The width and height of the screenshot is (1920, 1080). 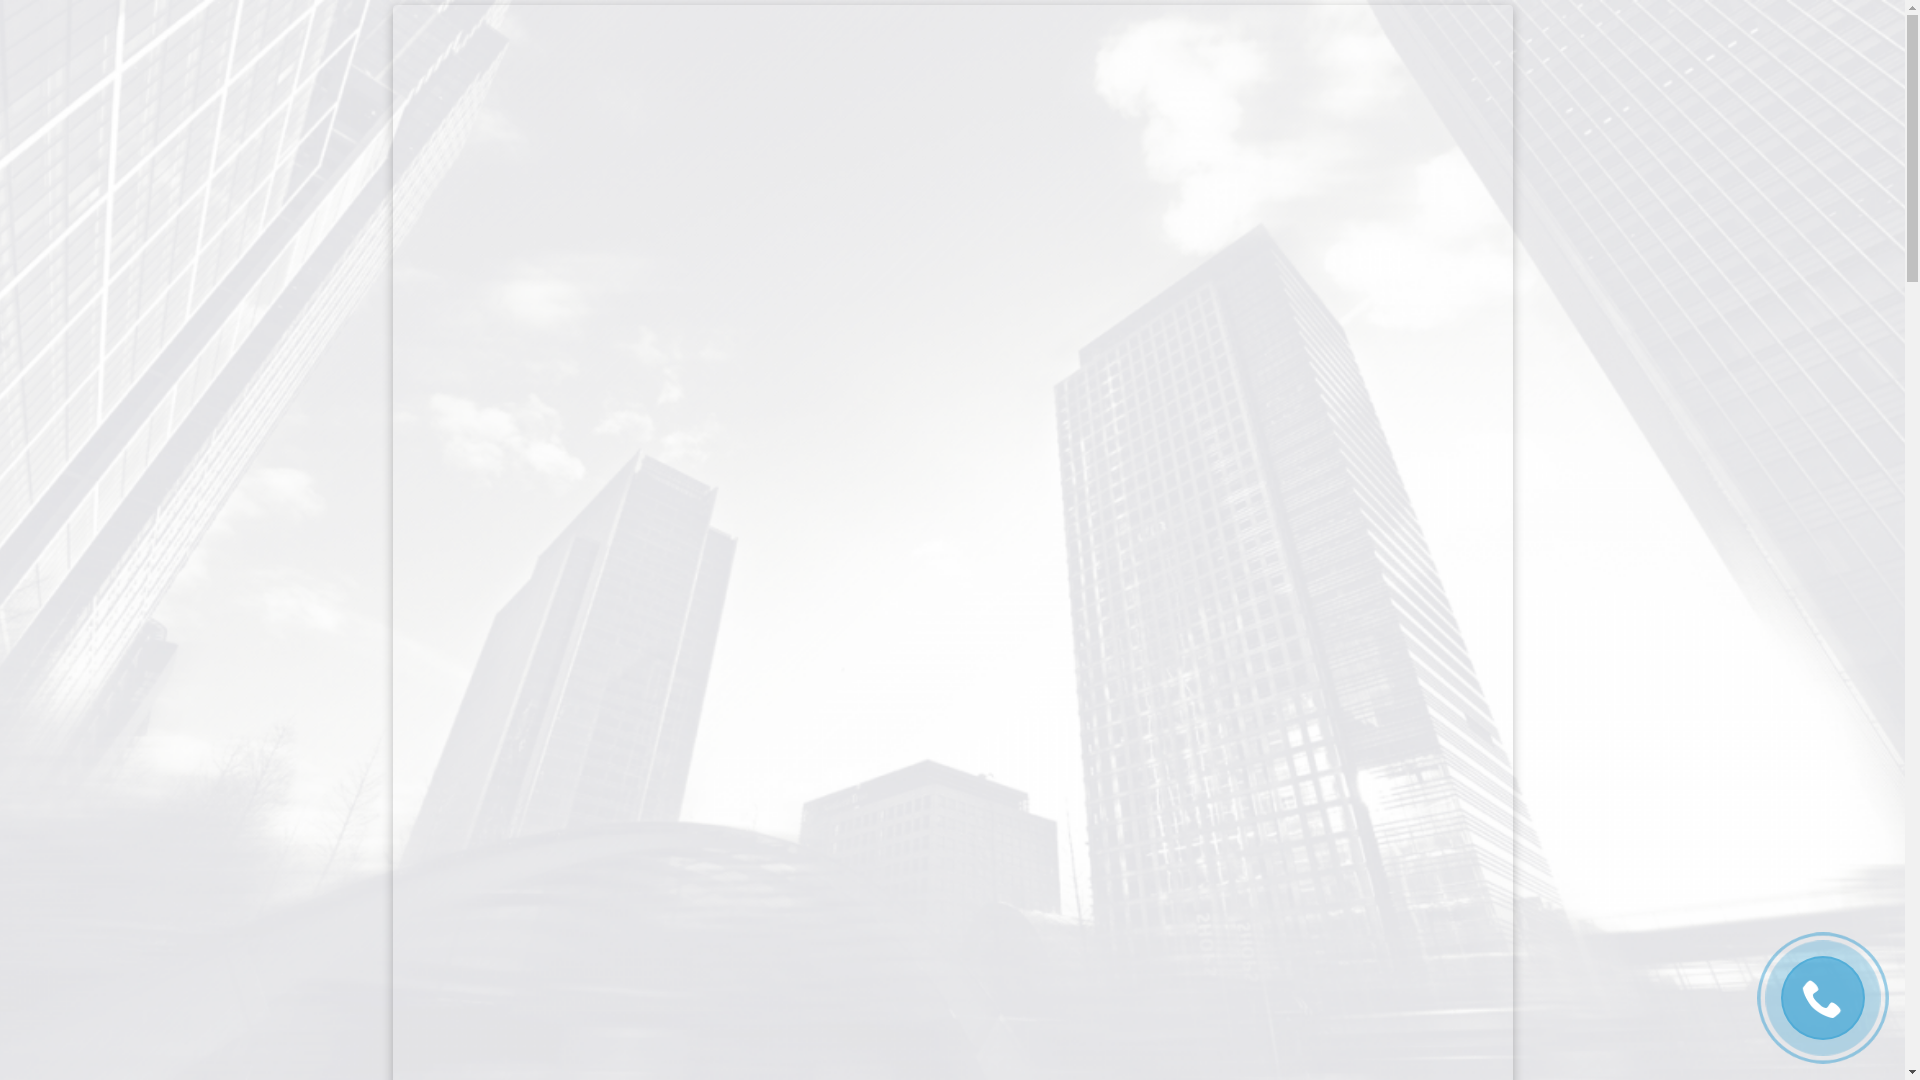 I want to click on Skip to content, so click(x=0, y=6).